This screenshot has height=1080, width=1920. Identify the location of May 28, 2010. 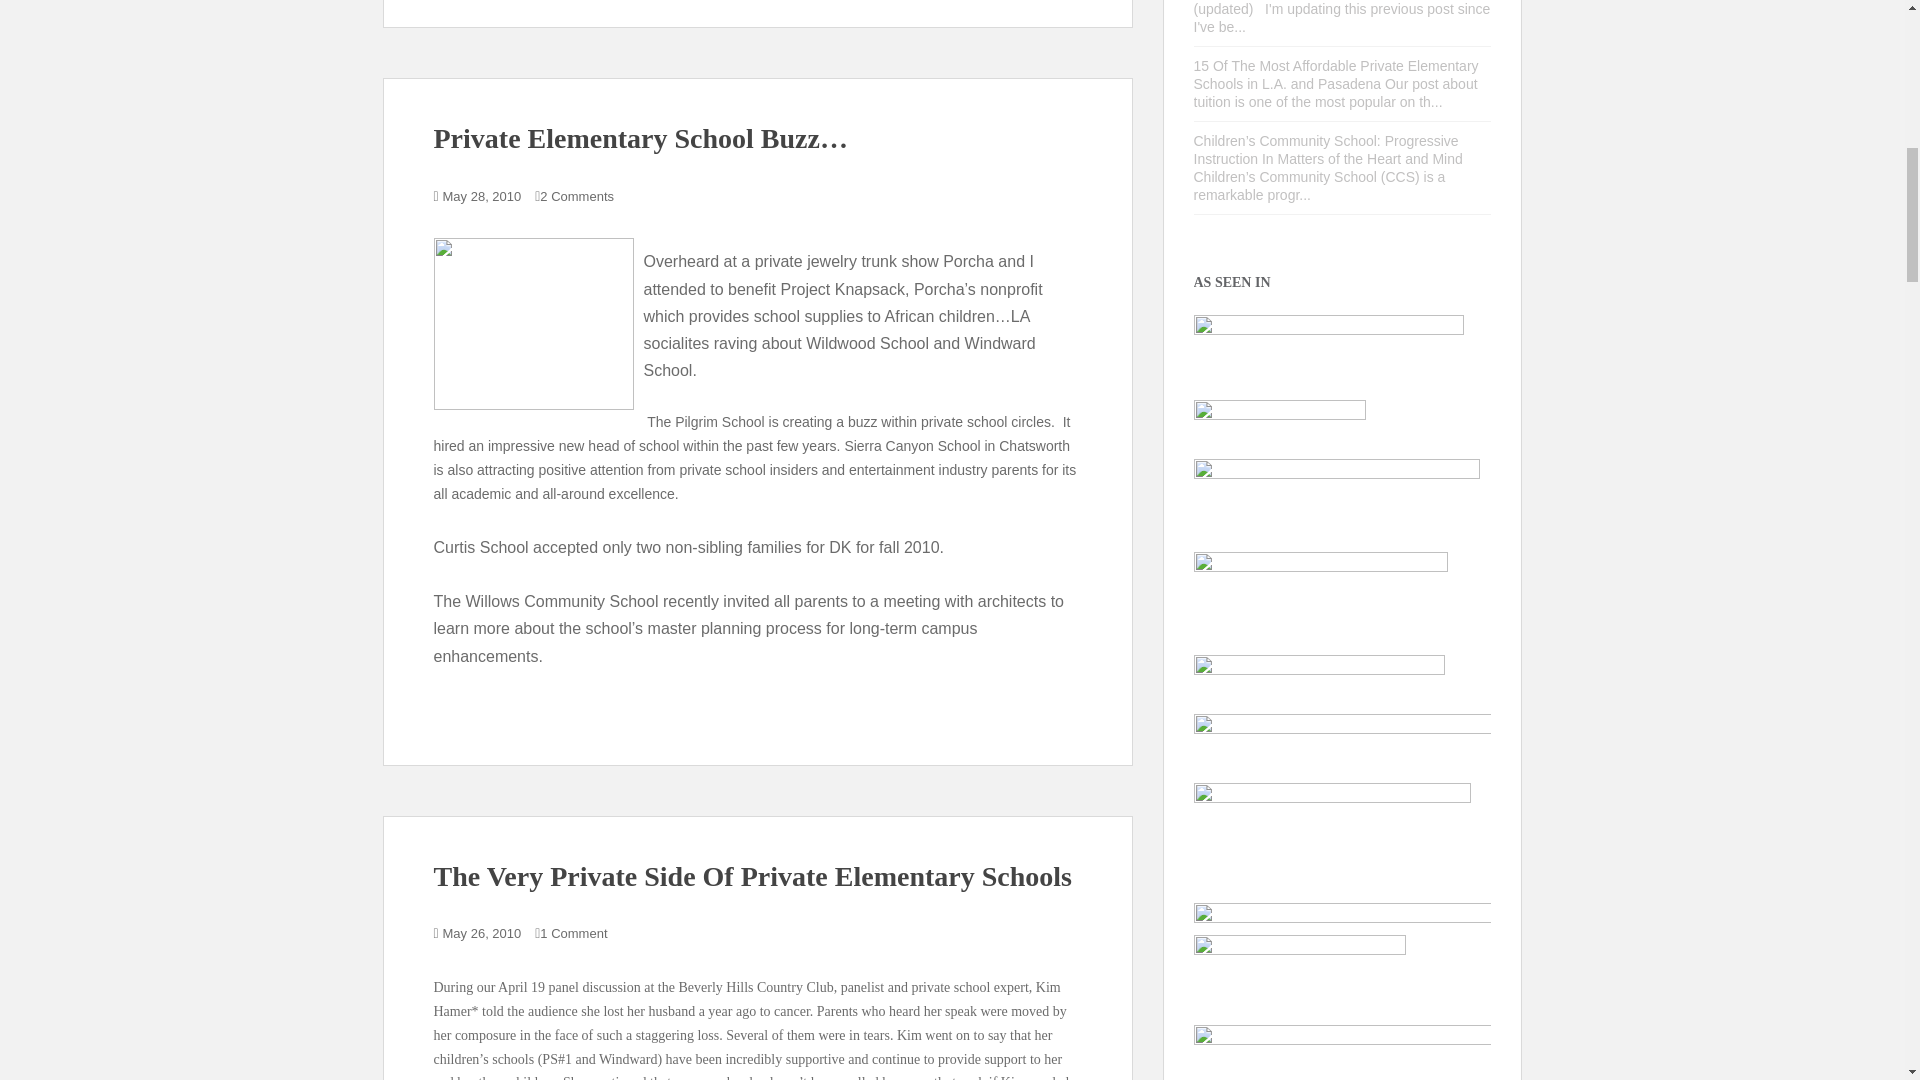
(482, 196).